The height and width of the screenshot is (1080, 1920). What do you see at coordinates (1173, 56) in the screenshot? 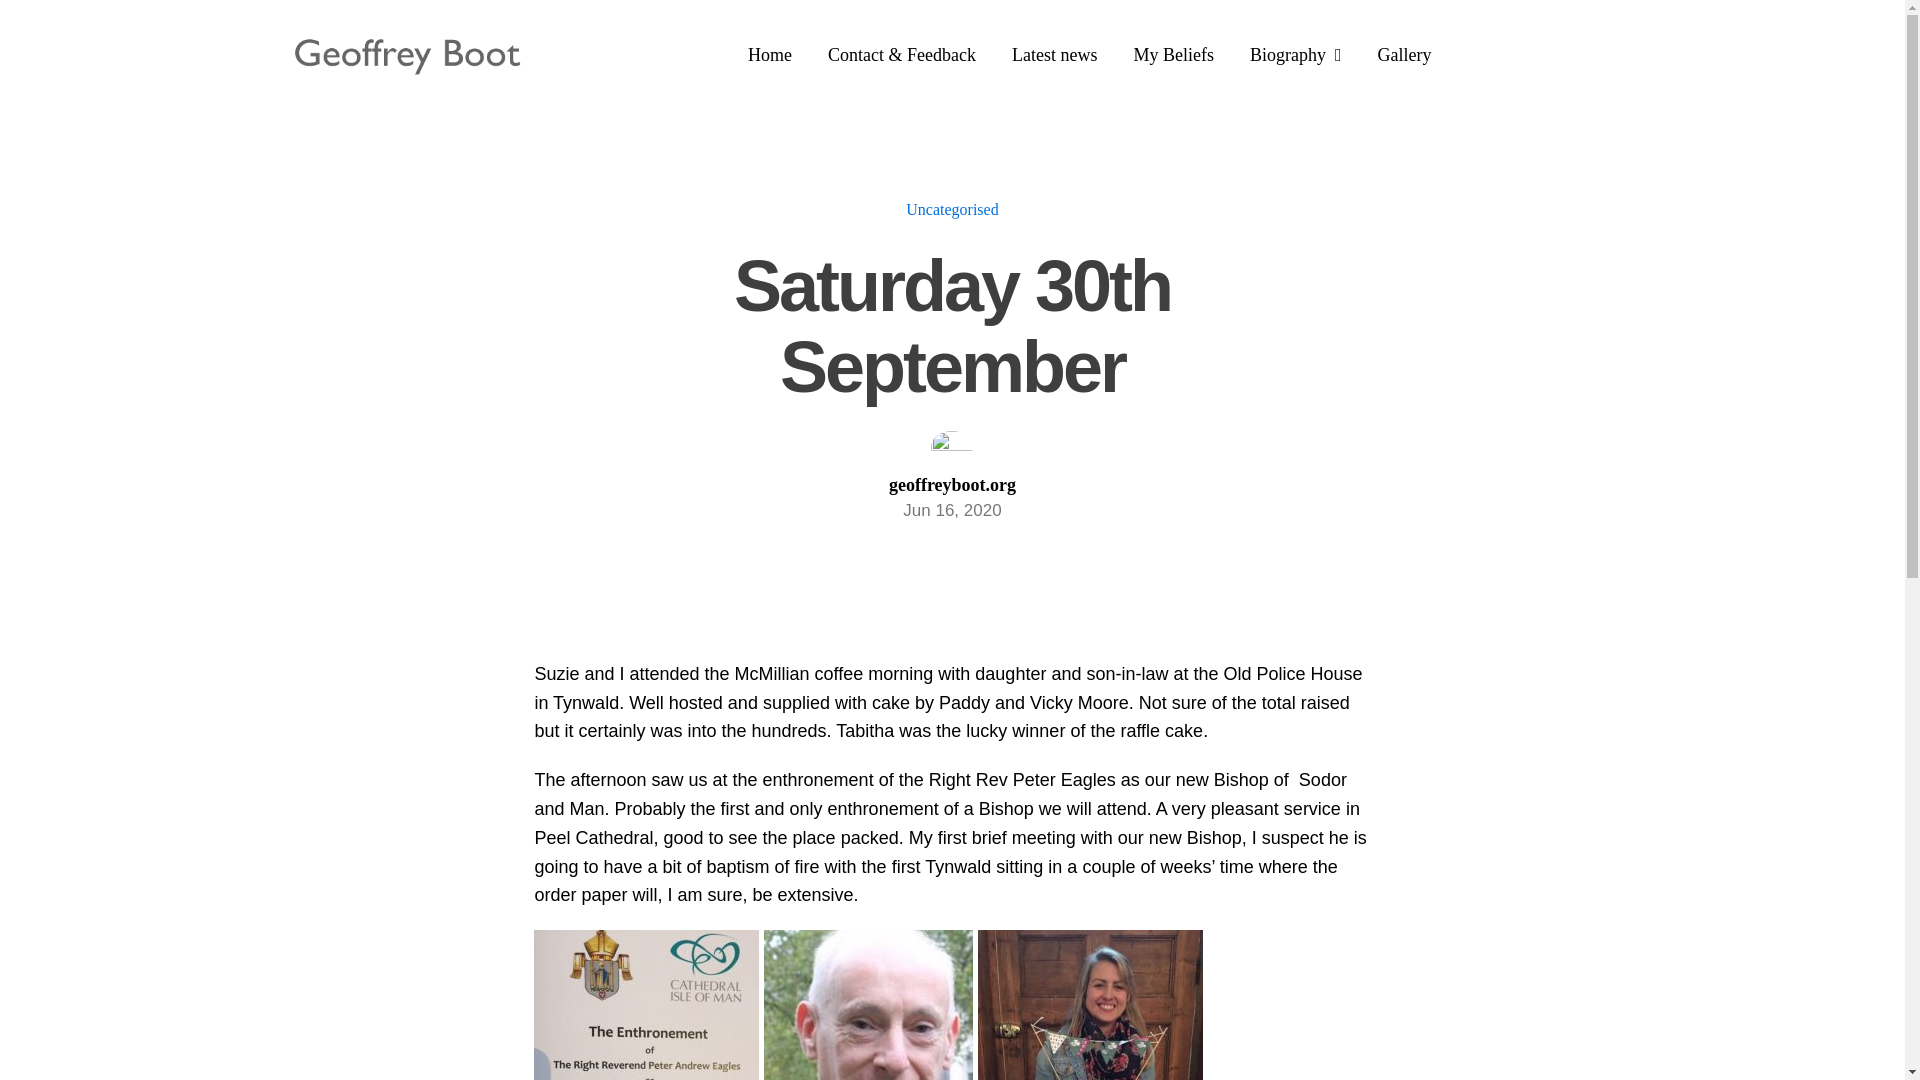
I see `My Beliefs` at bounding box center [1173, 56].